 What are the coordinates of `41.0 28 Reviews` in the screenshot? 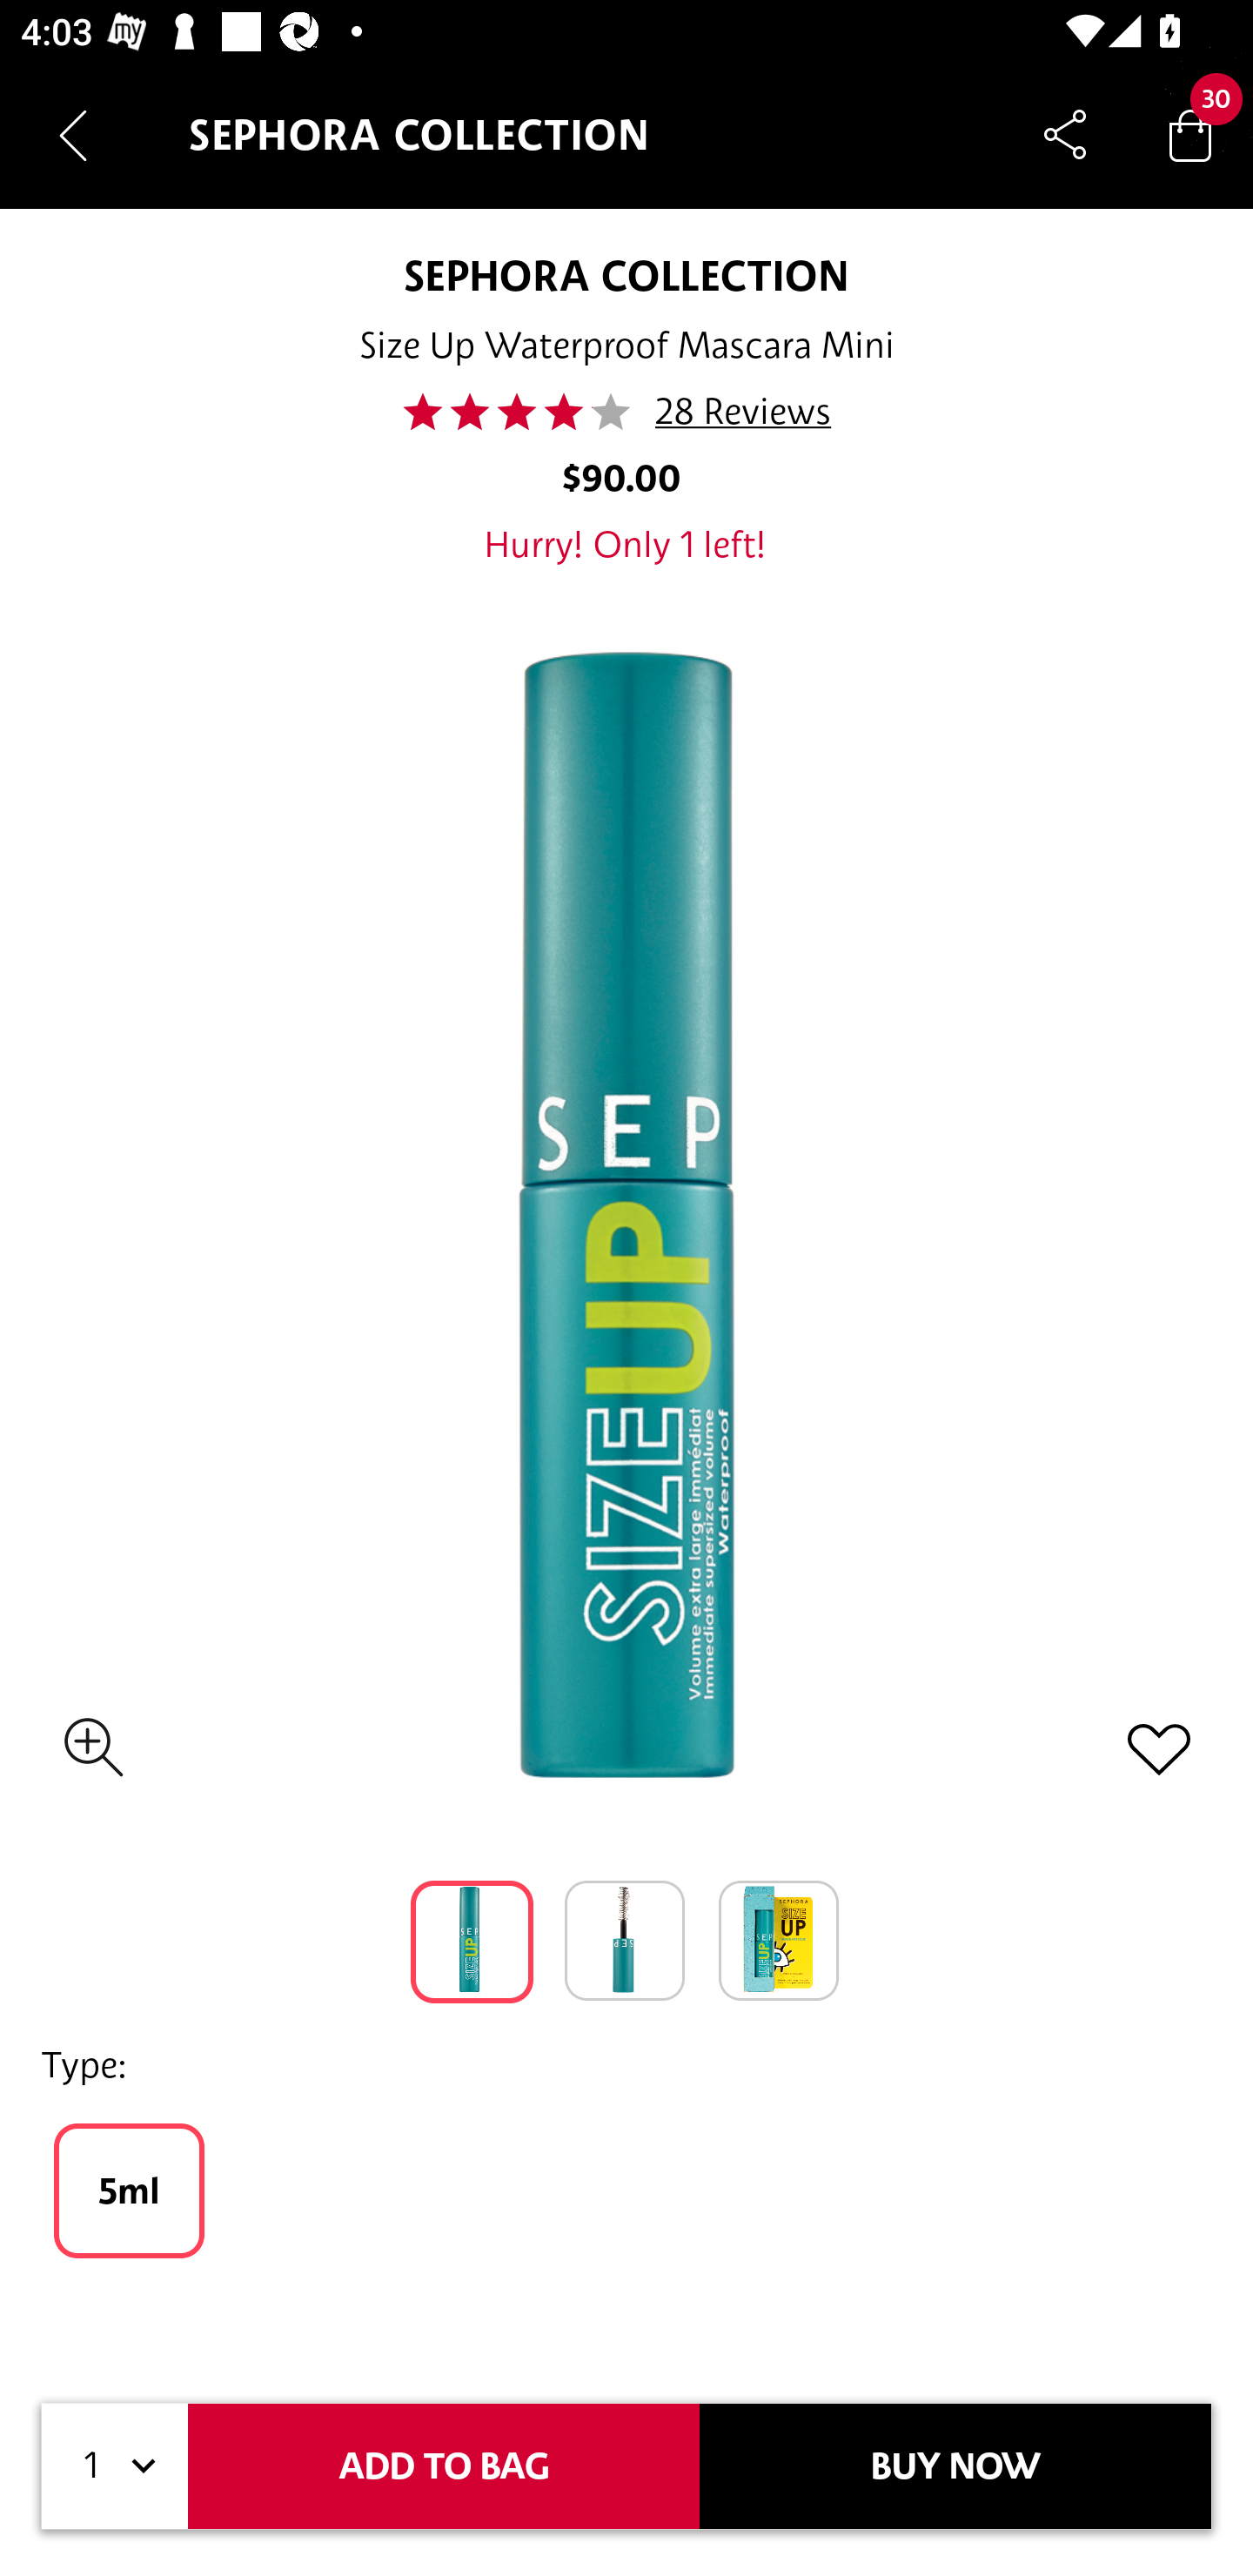 It's located at (626, 412).